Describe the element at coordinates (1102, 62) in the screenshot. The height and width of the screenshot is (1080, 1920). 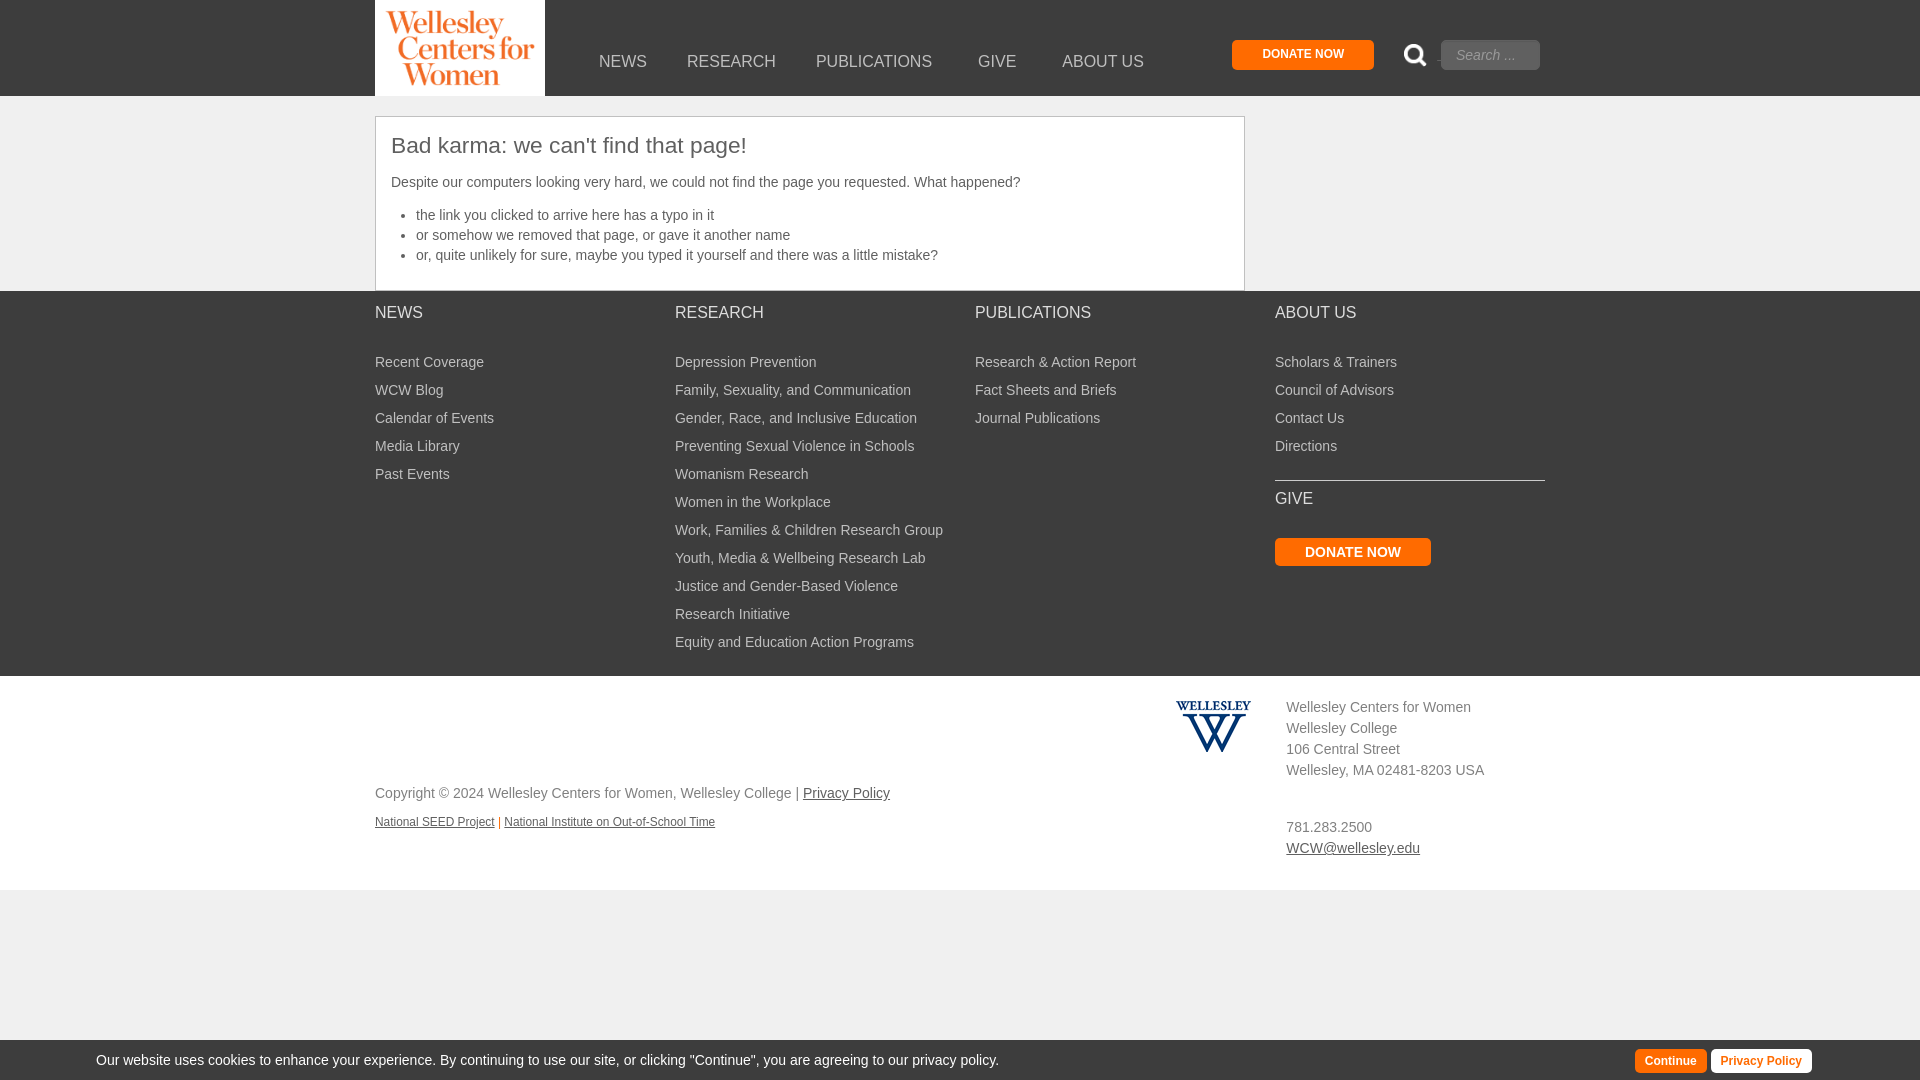
I see `ABOUT US` at that location.